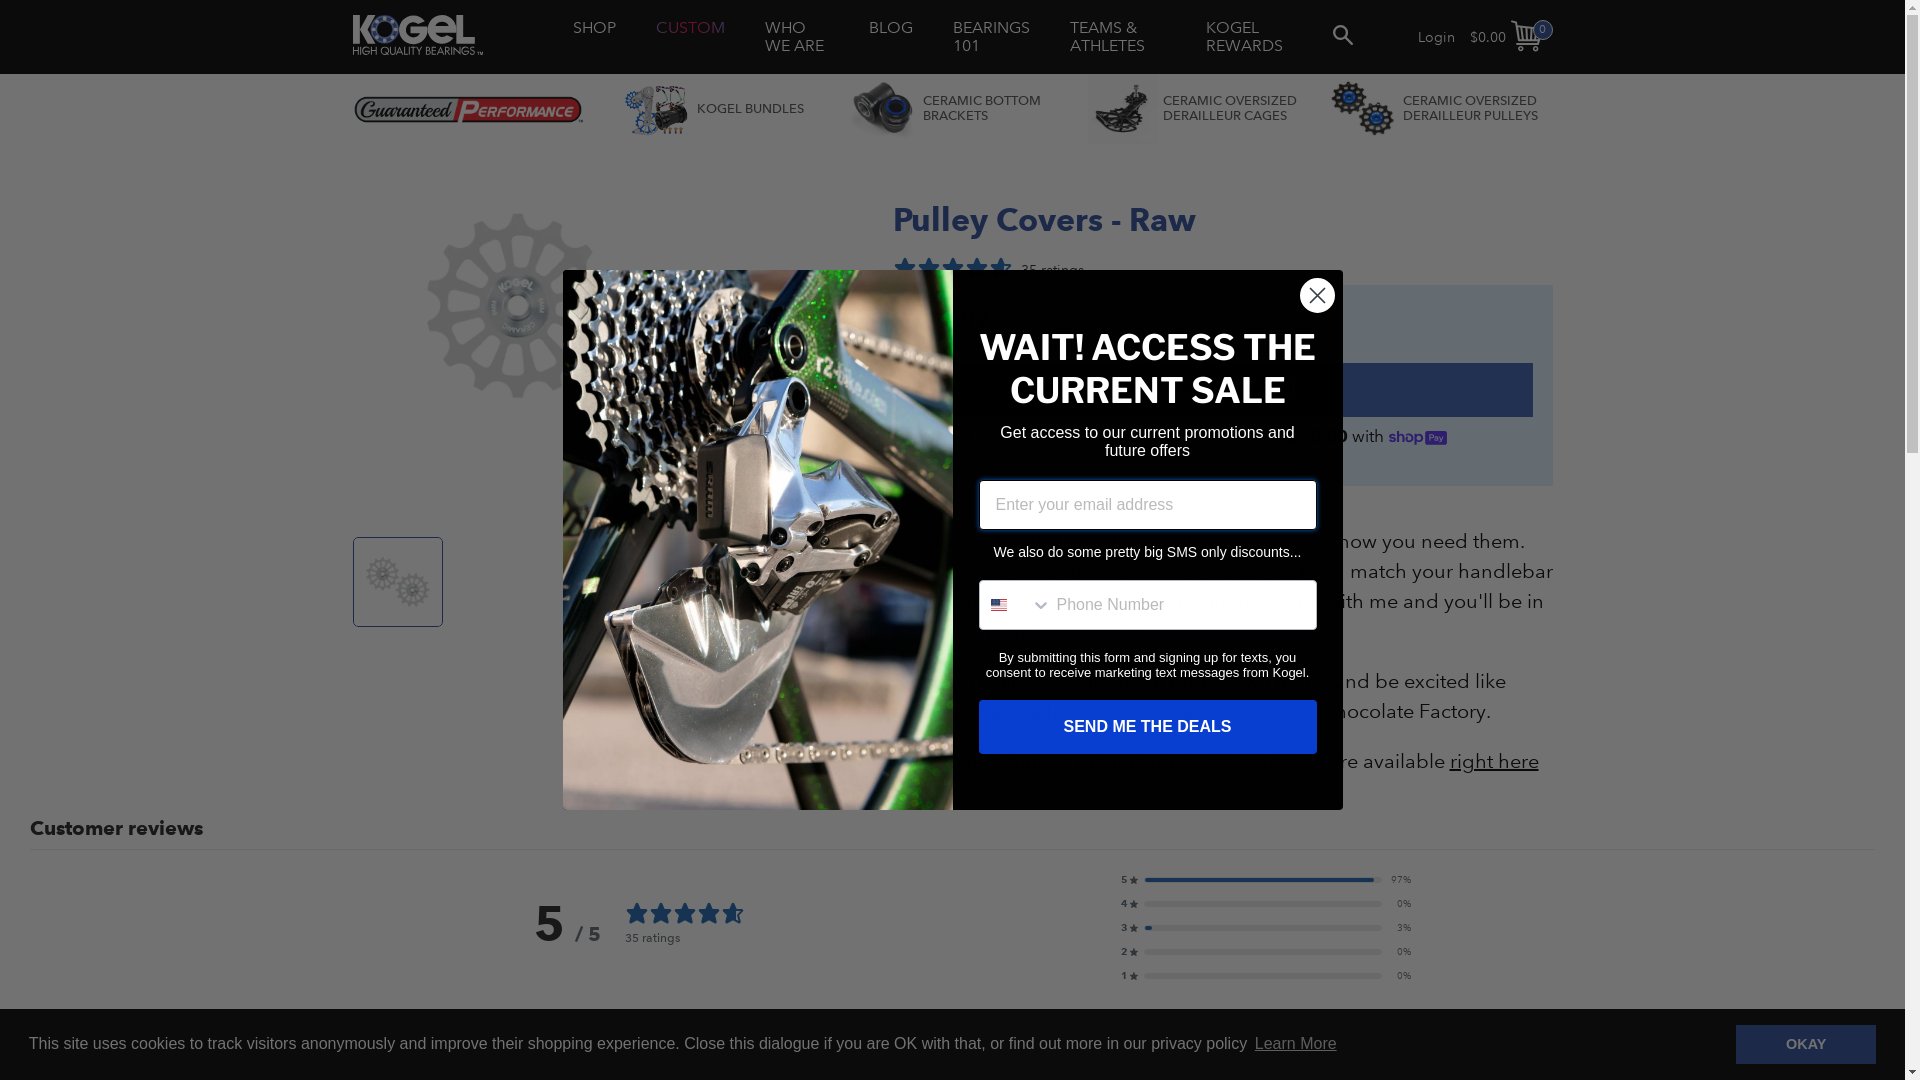  What do you see at coordinates (1494, 761) in the screenshot?
I see `right here` at bounding box center [1494, 761].